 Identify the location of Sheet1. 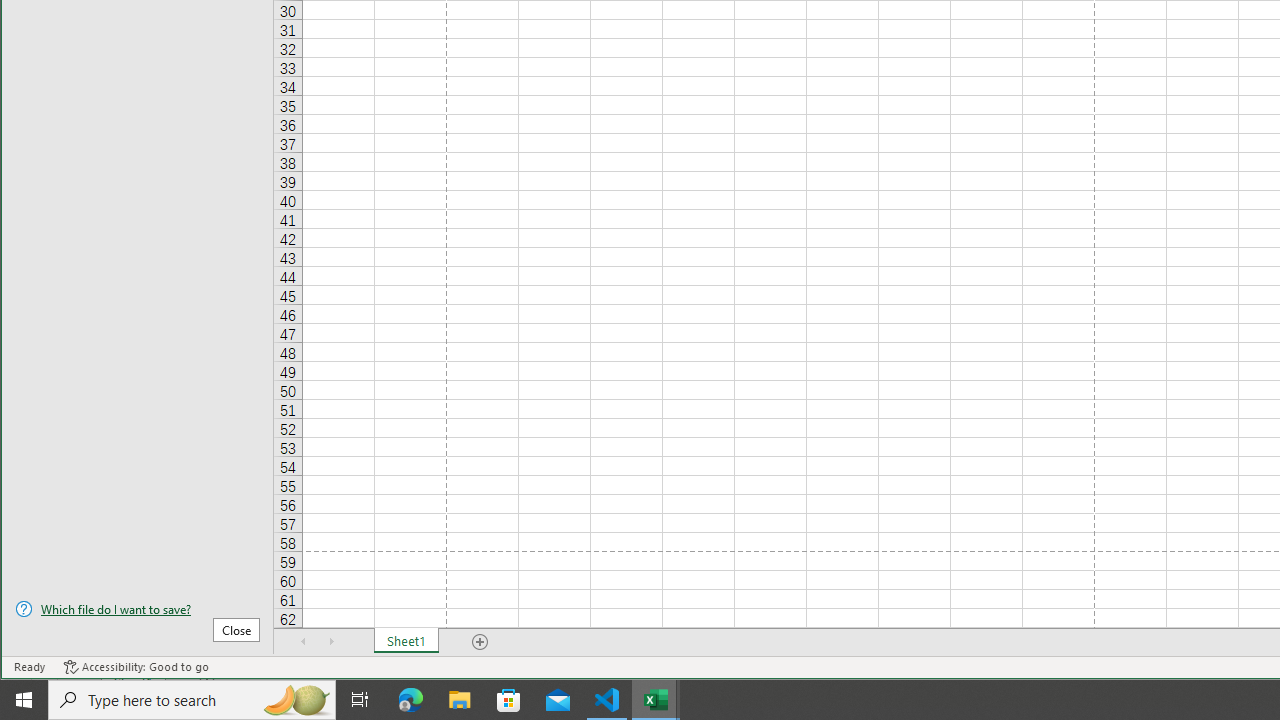
(406, 641).